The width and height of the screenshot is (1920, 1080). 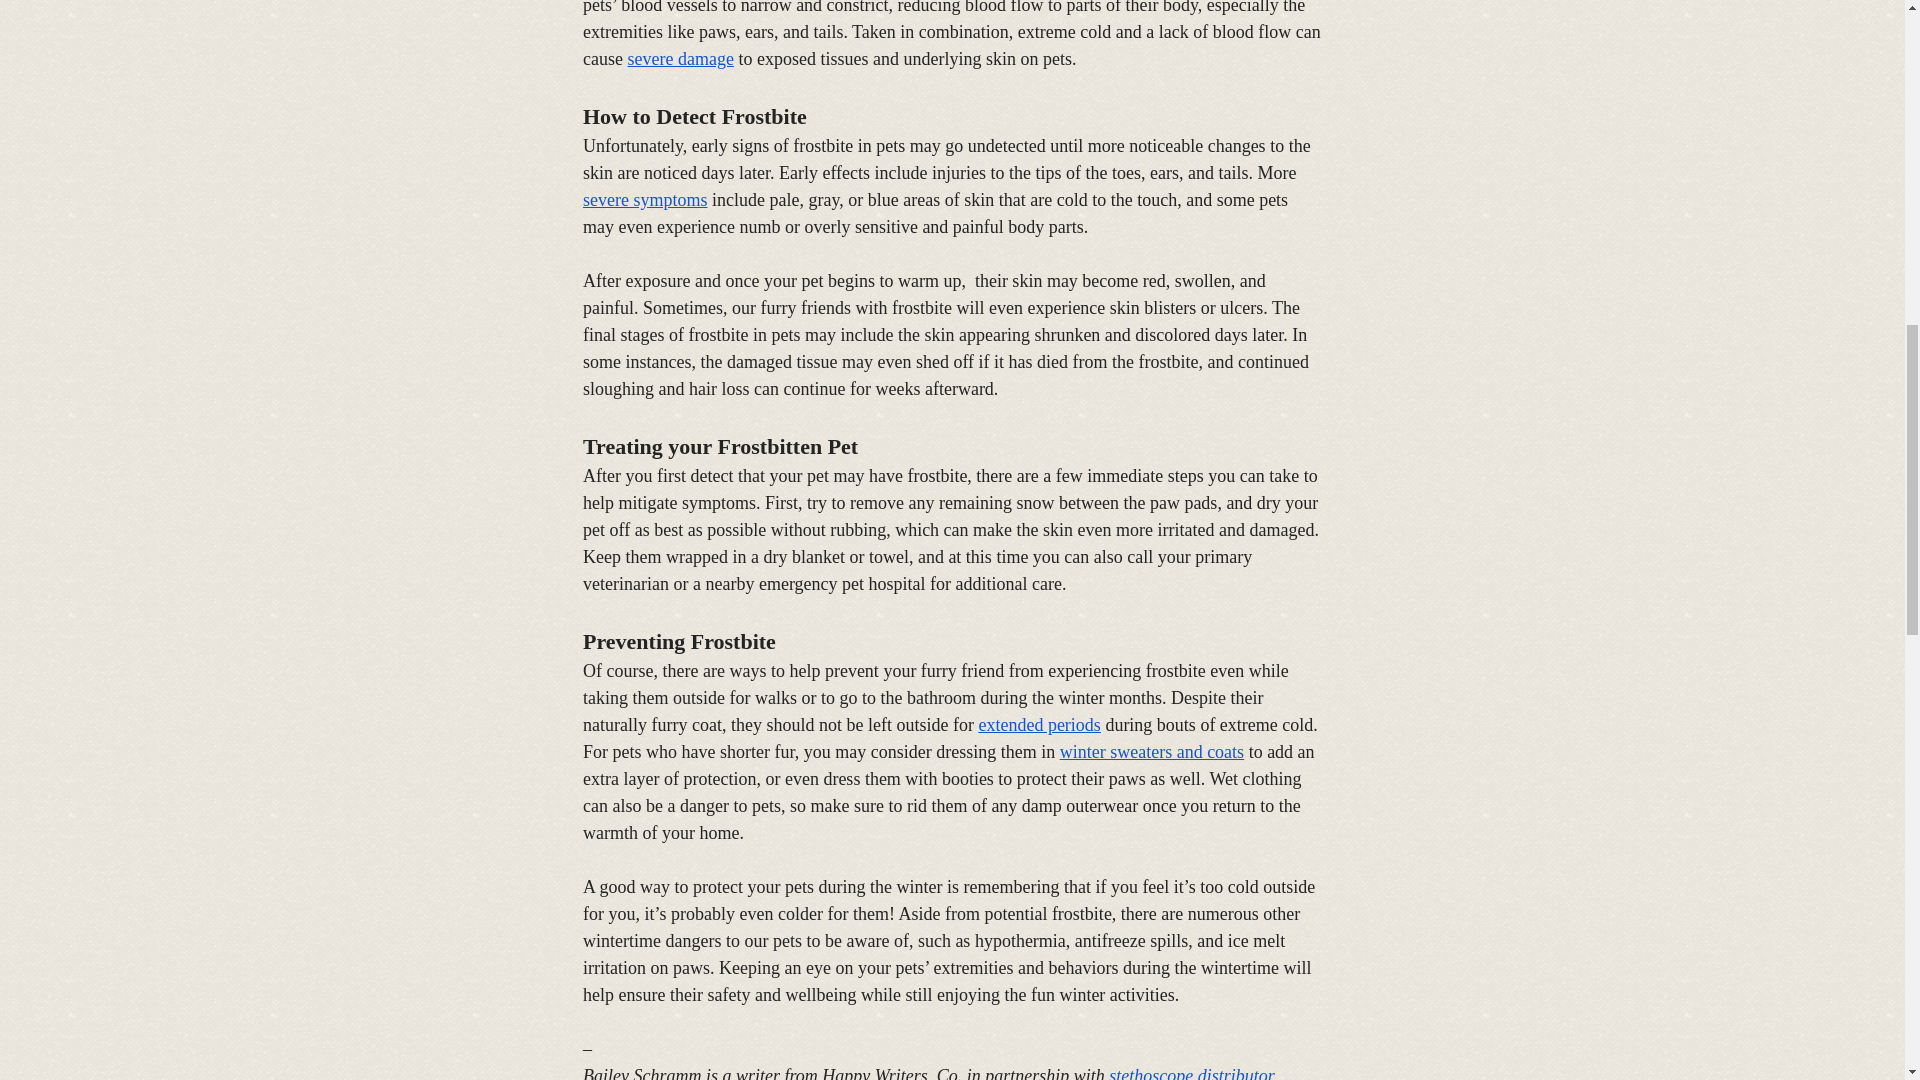 I want to click on winter sweaters and coats, so click(x=1150, y=752).